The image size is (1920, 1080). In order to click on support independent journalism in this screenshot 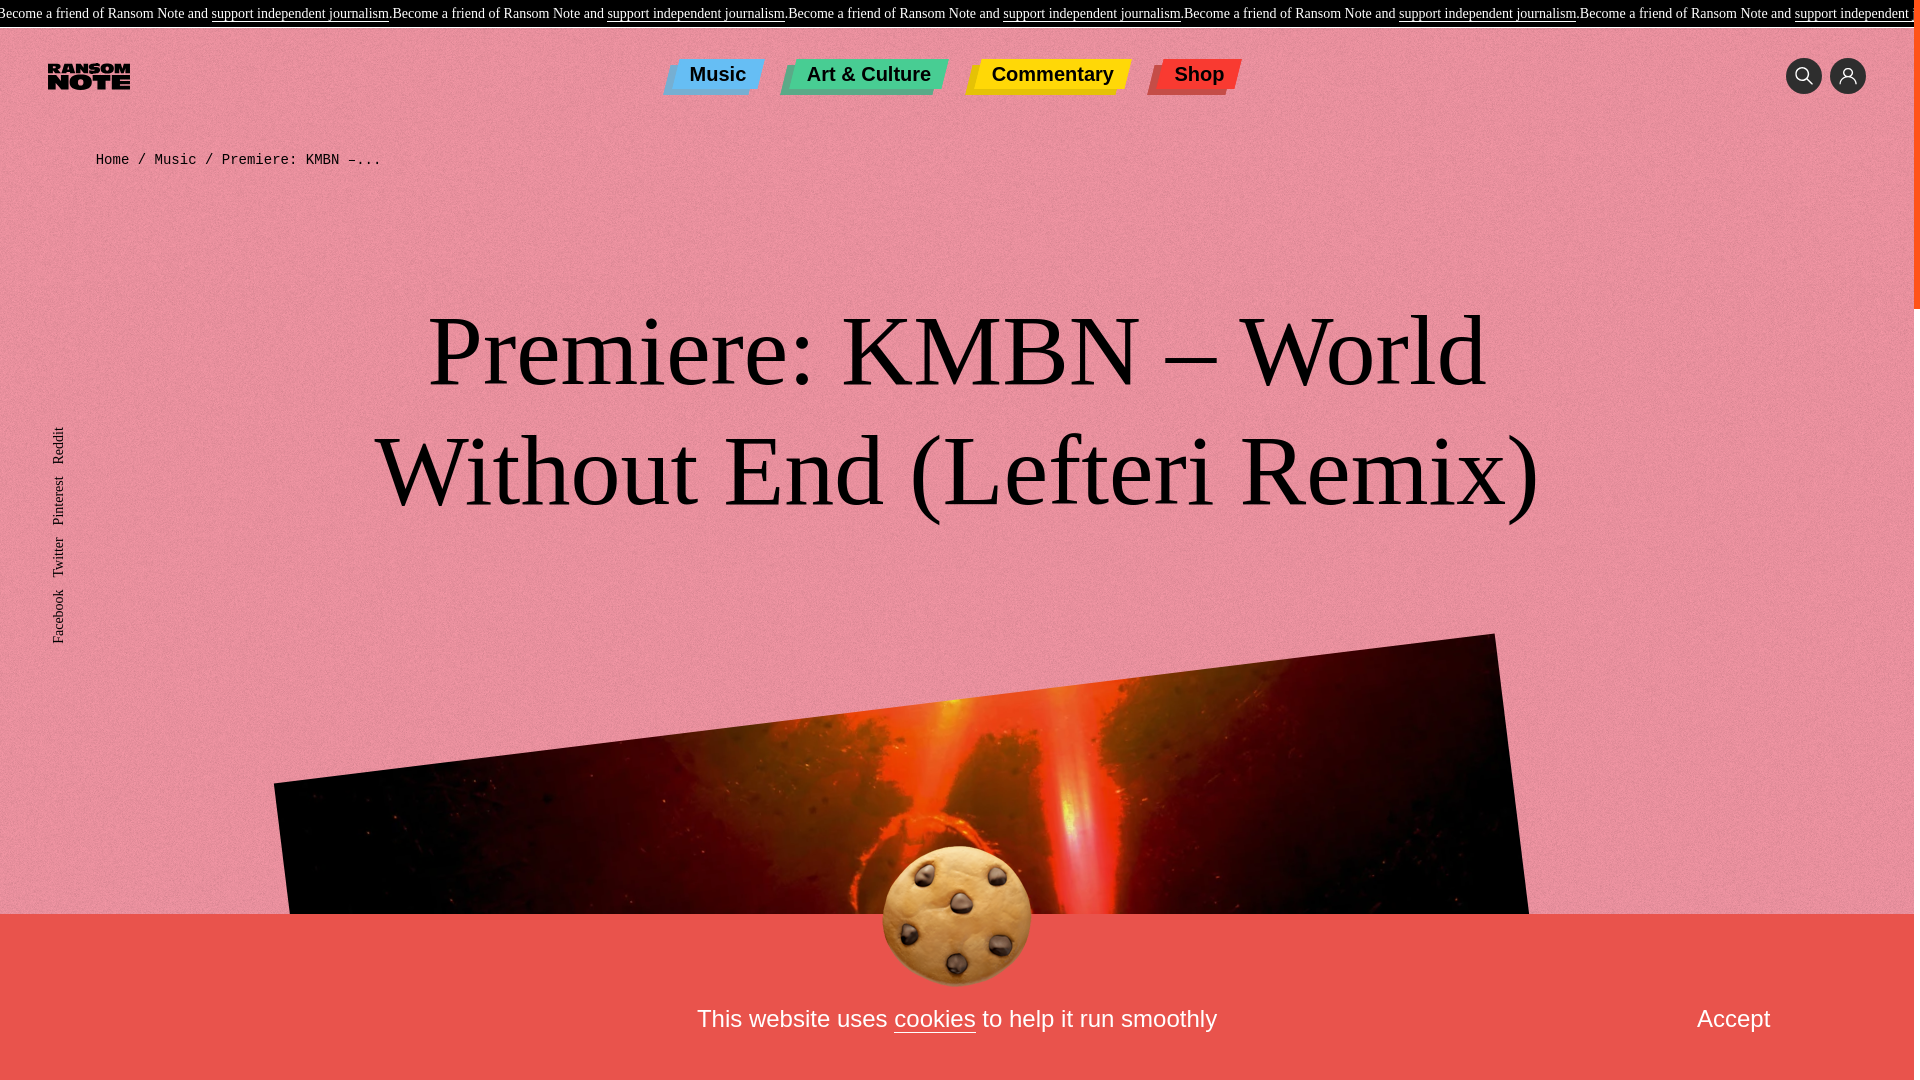, I will do `click(694, 14)`.